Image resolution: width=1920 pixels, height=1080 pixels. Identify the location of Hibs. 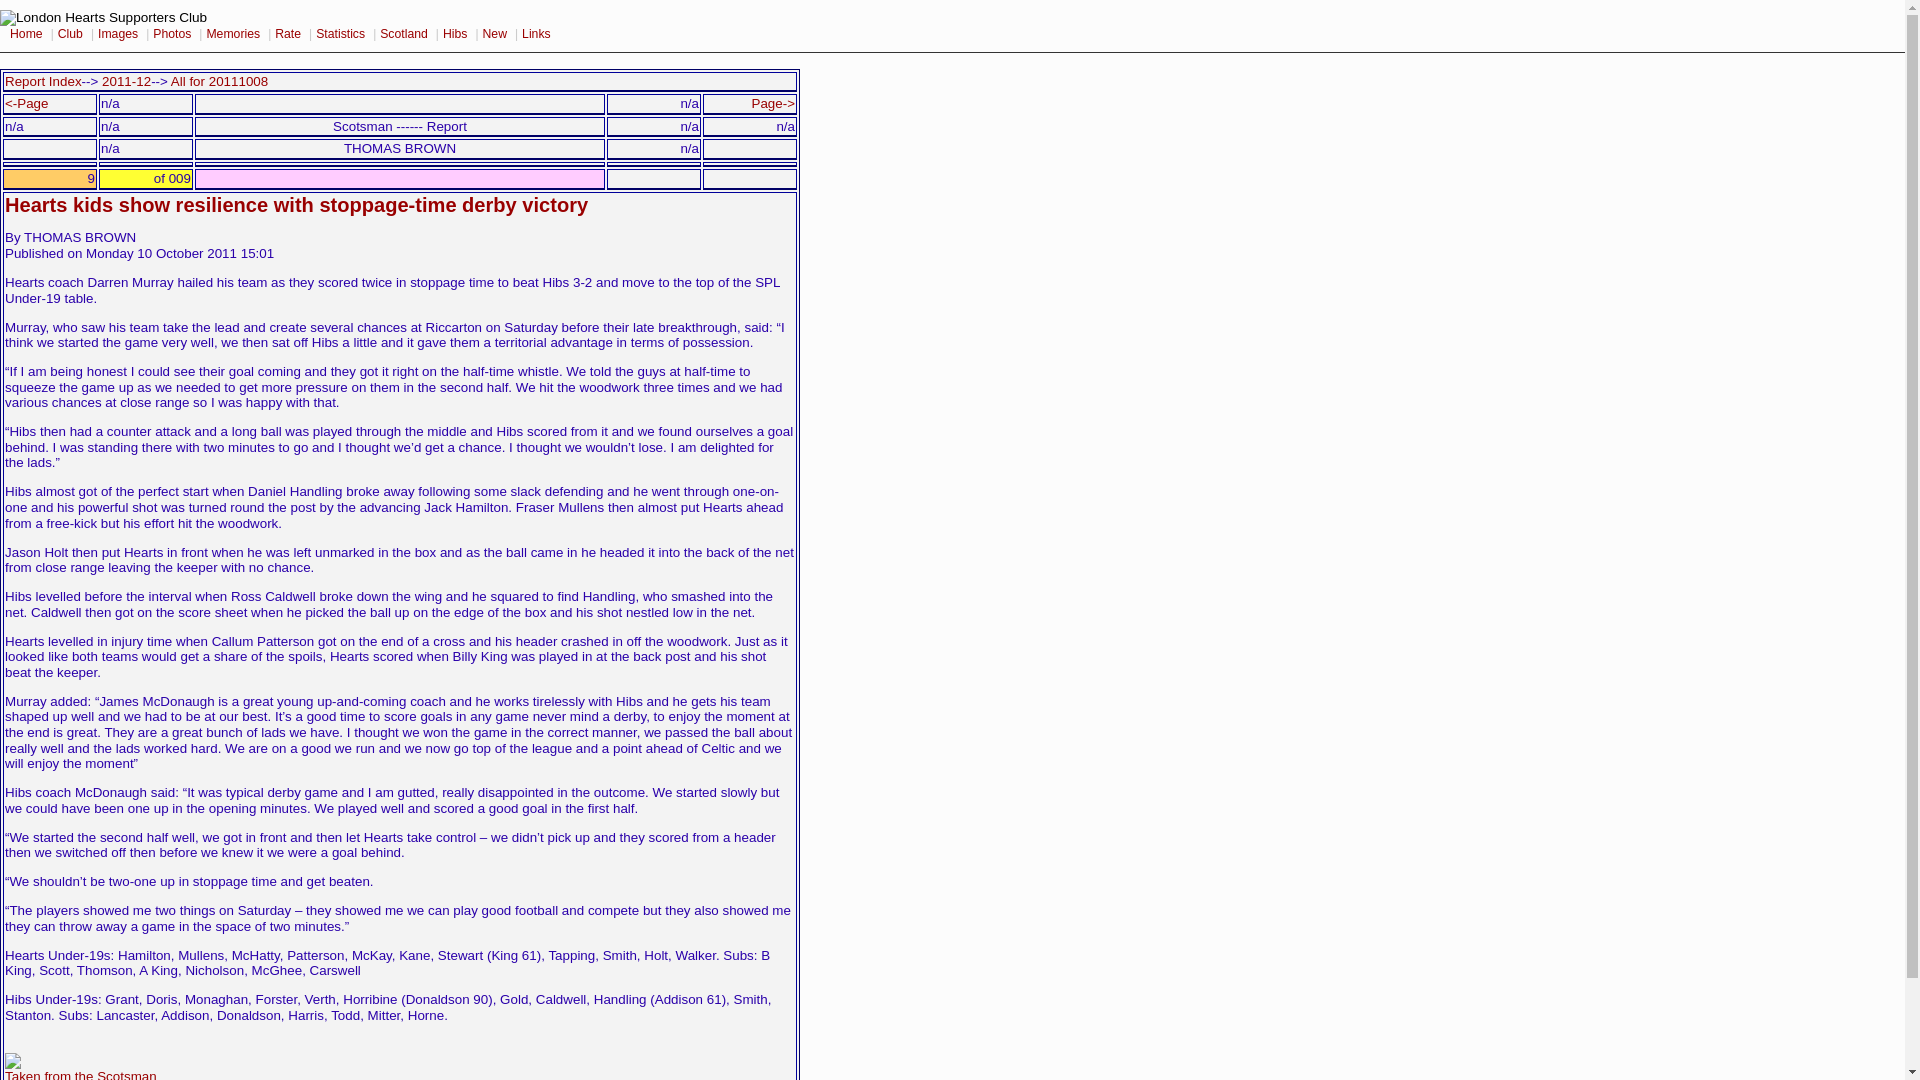
(456, 34).